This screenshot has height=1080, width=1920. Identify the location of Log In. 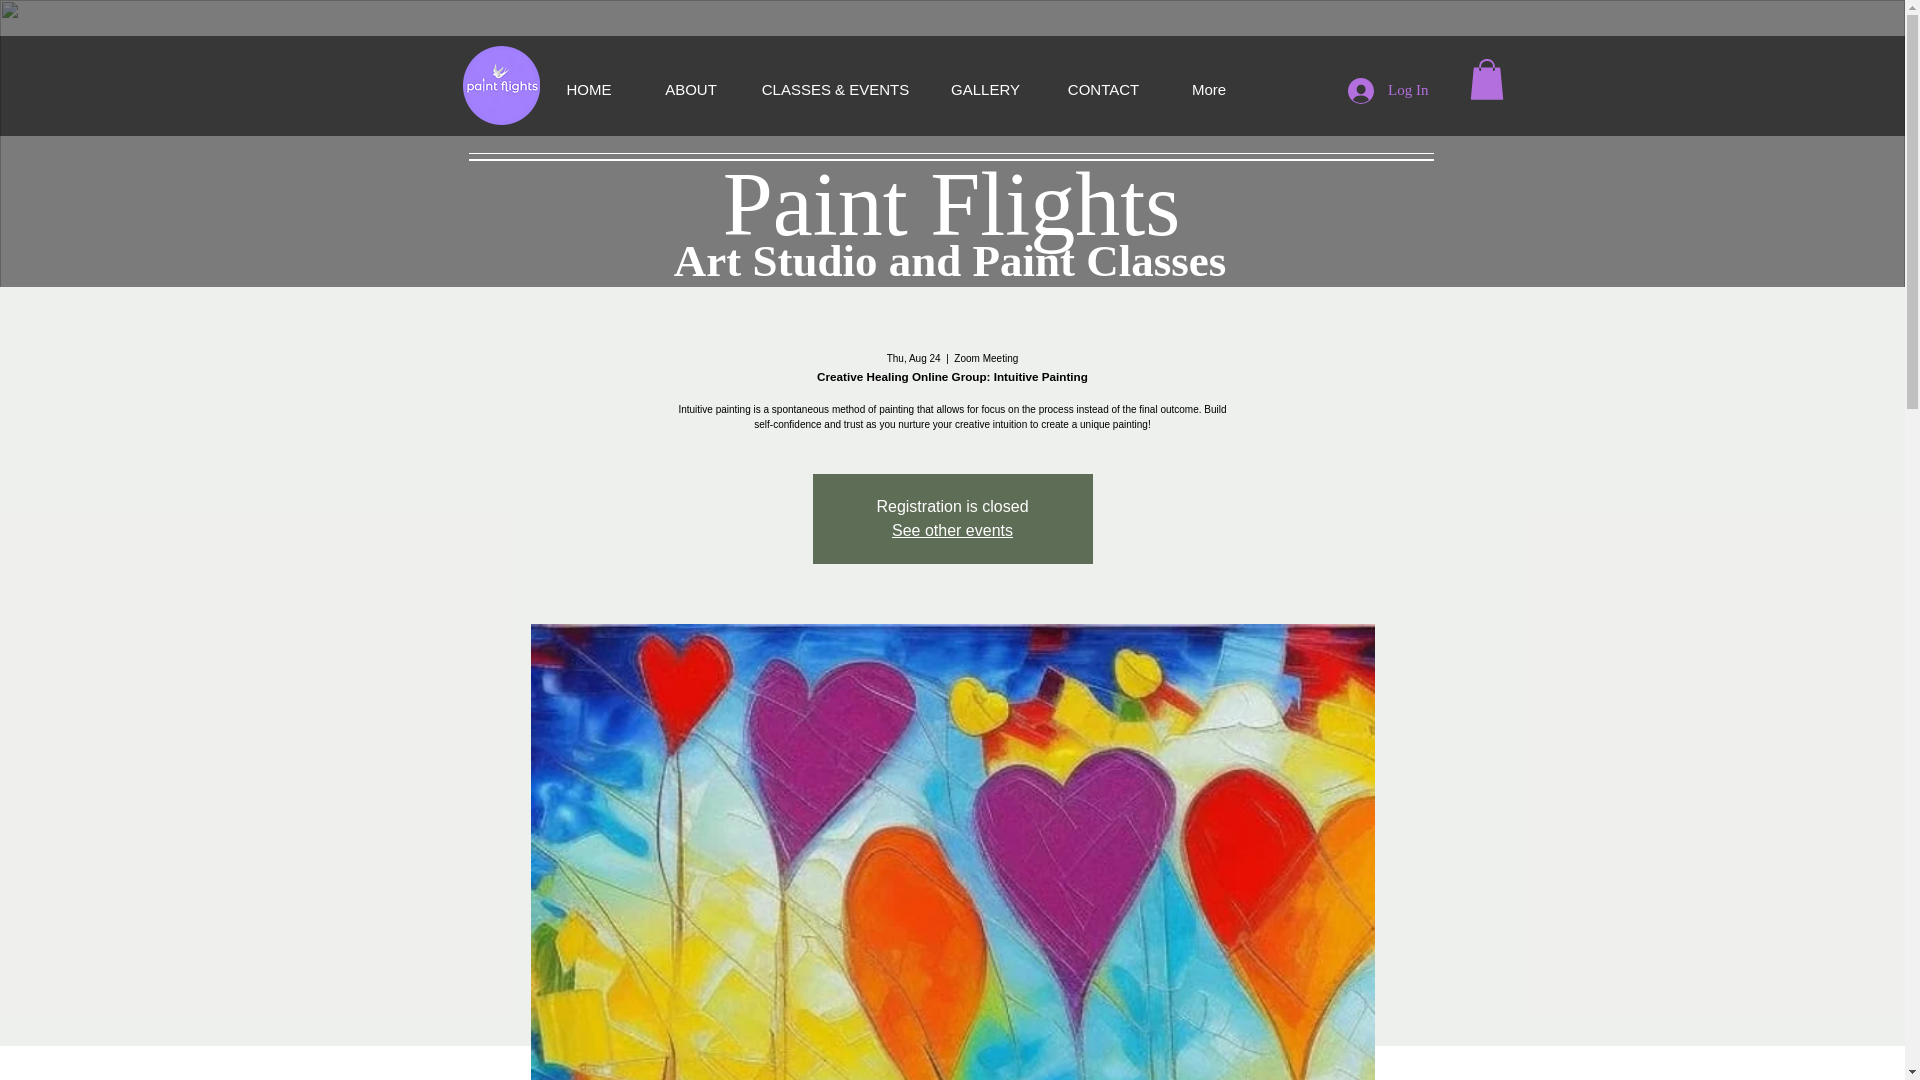
(1388, 91).